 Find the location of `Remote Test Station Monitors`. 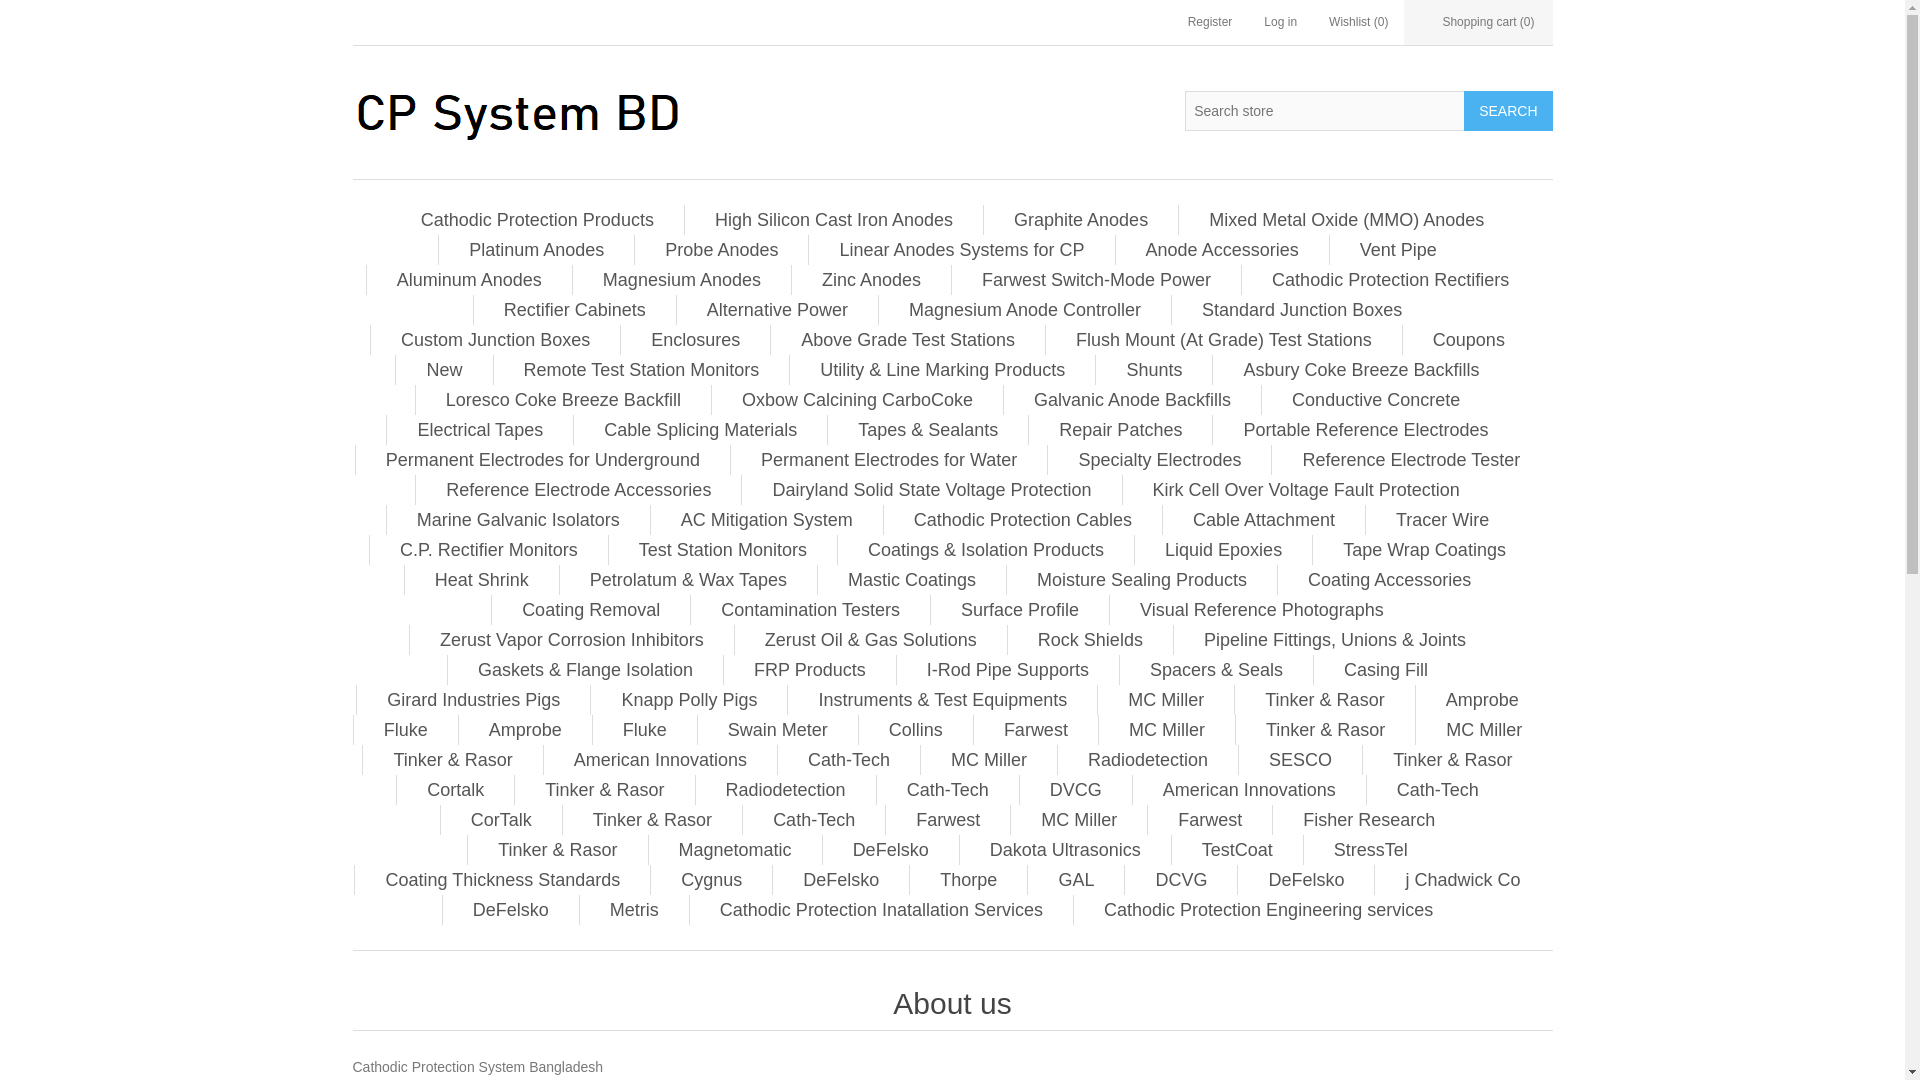

Remote Test Station Monitors is located at coordinates (642, 370).